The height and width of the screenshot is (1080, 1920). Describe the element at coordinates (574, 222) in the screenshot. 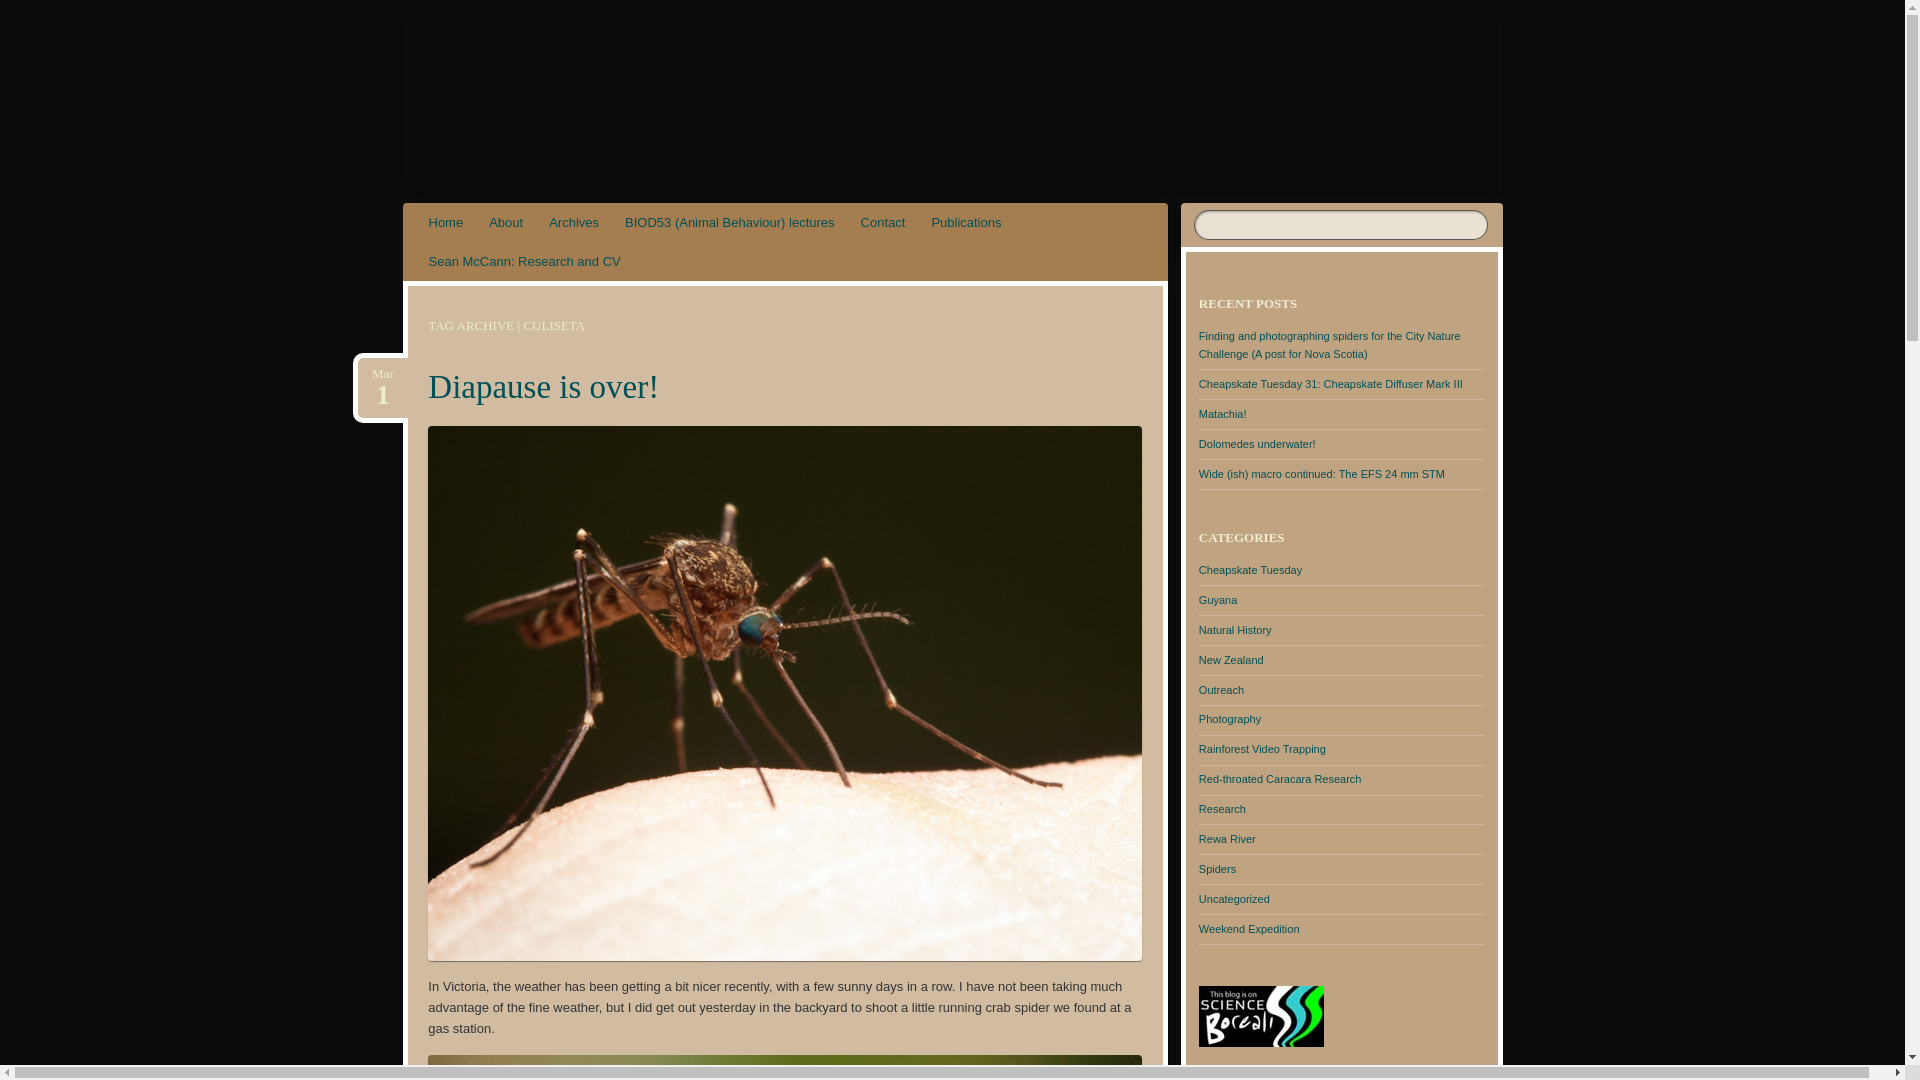

I see `Diapause is over!` at that location.